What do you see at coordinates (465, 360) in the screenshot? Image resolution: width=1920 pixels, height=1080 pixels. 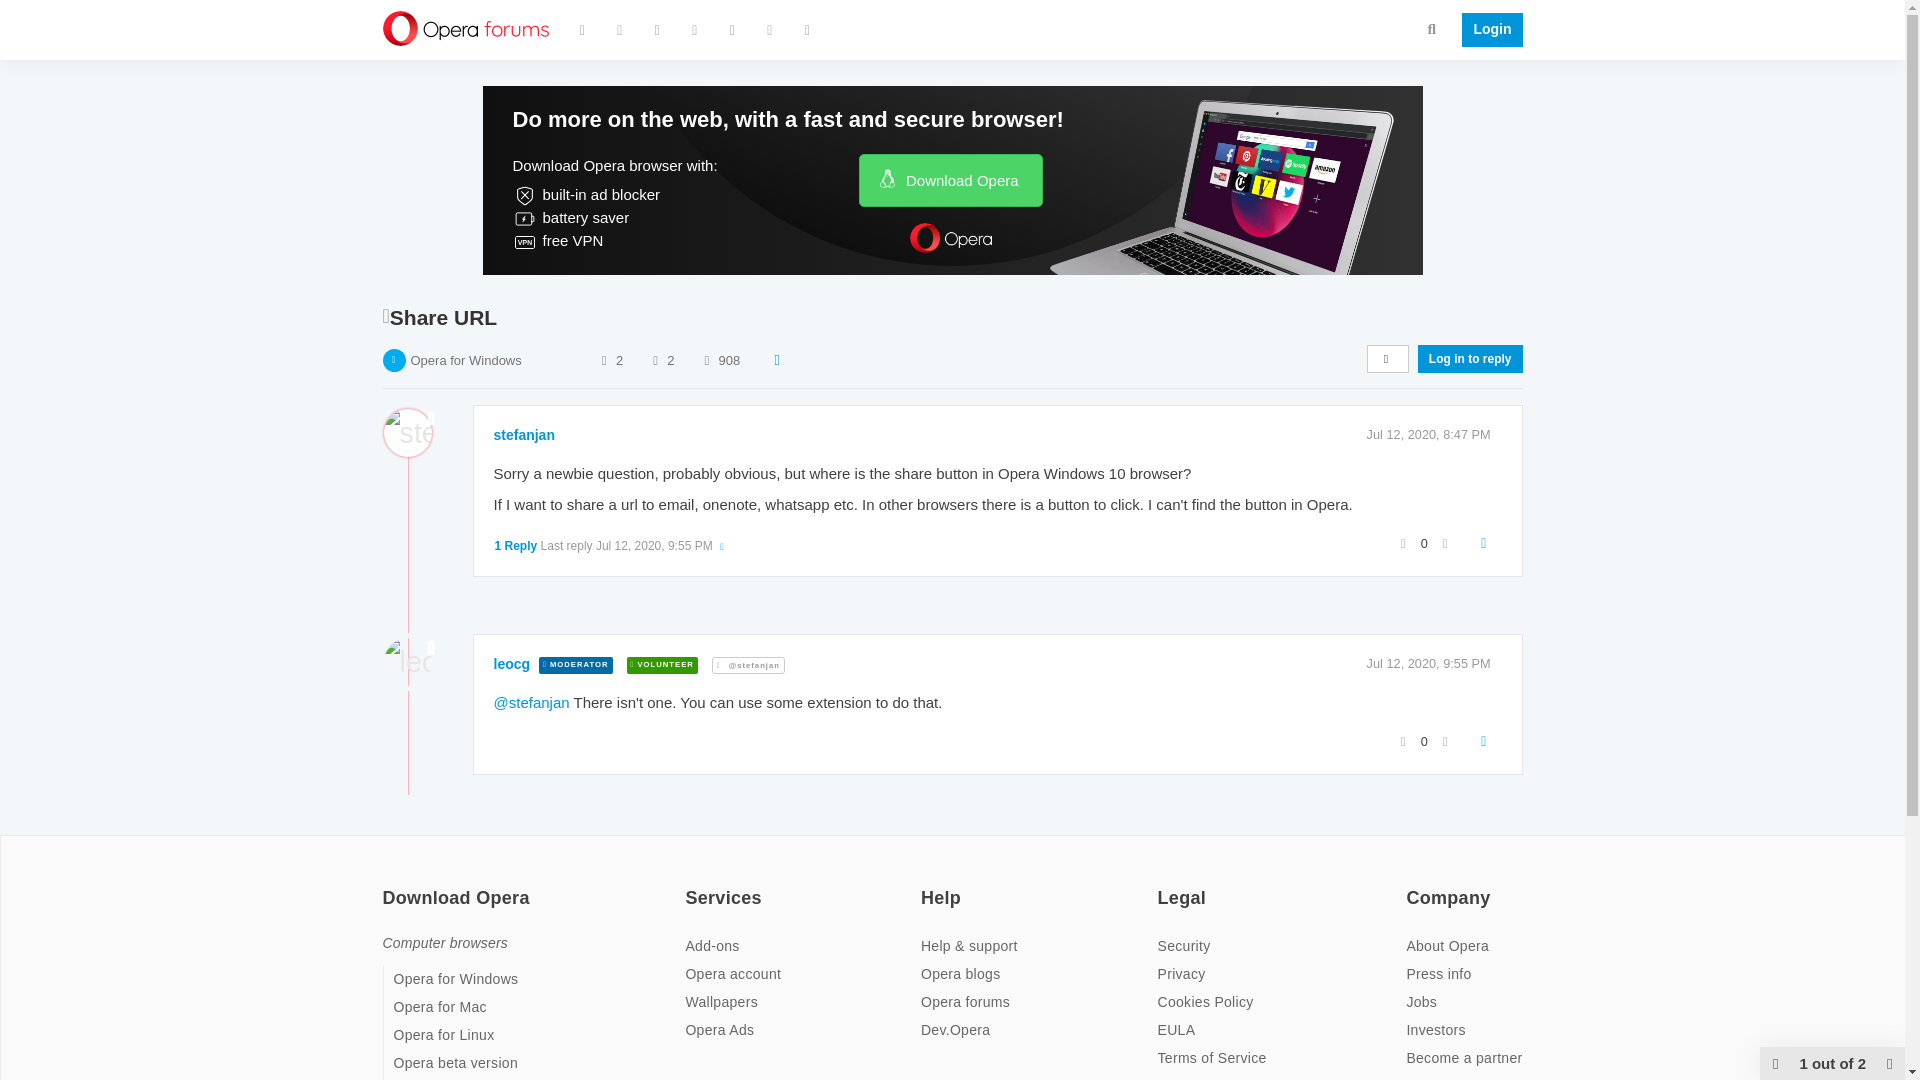 I see `Opera for Windows` at bounding box center [465, 360].